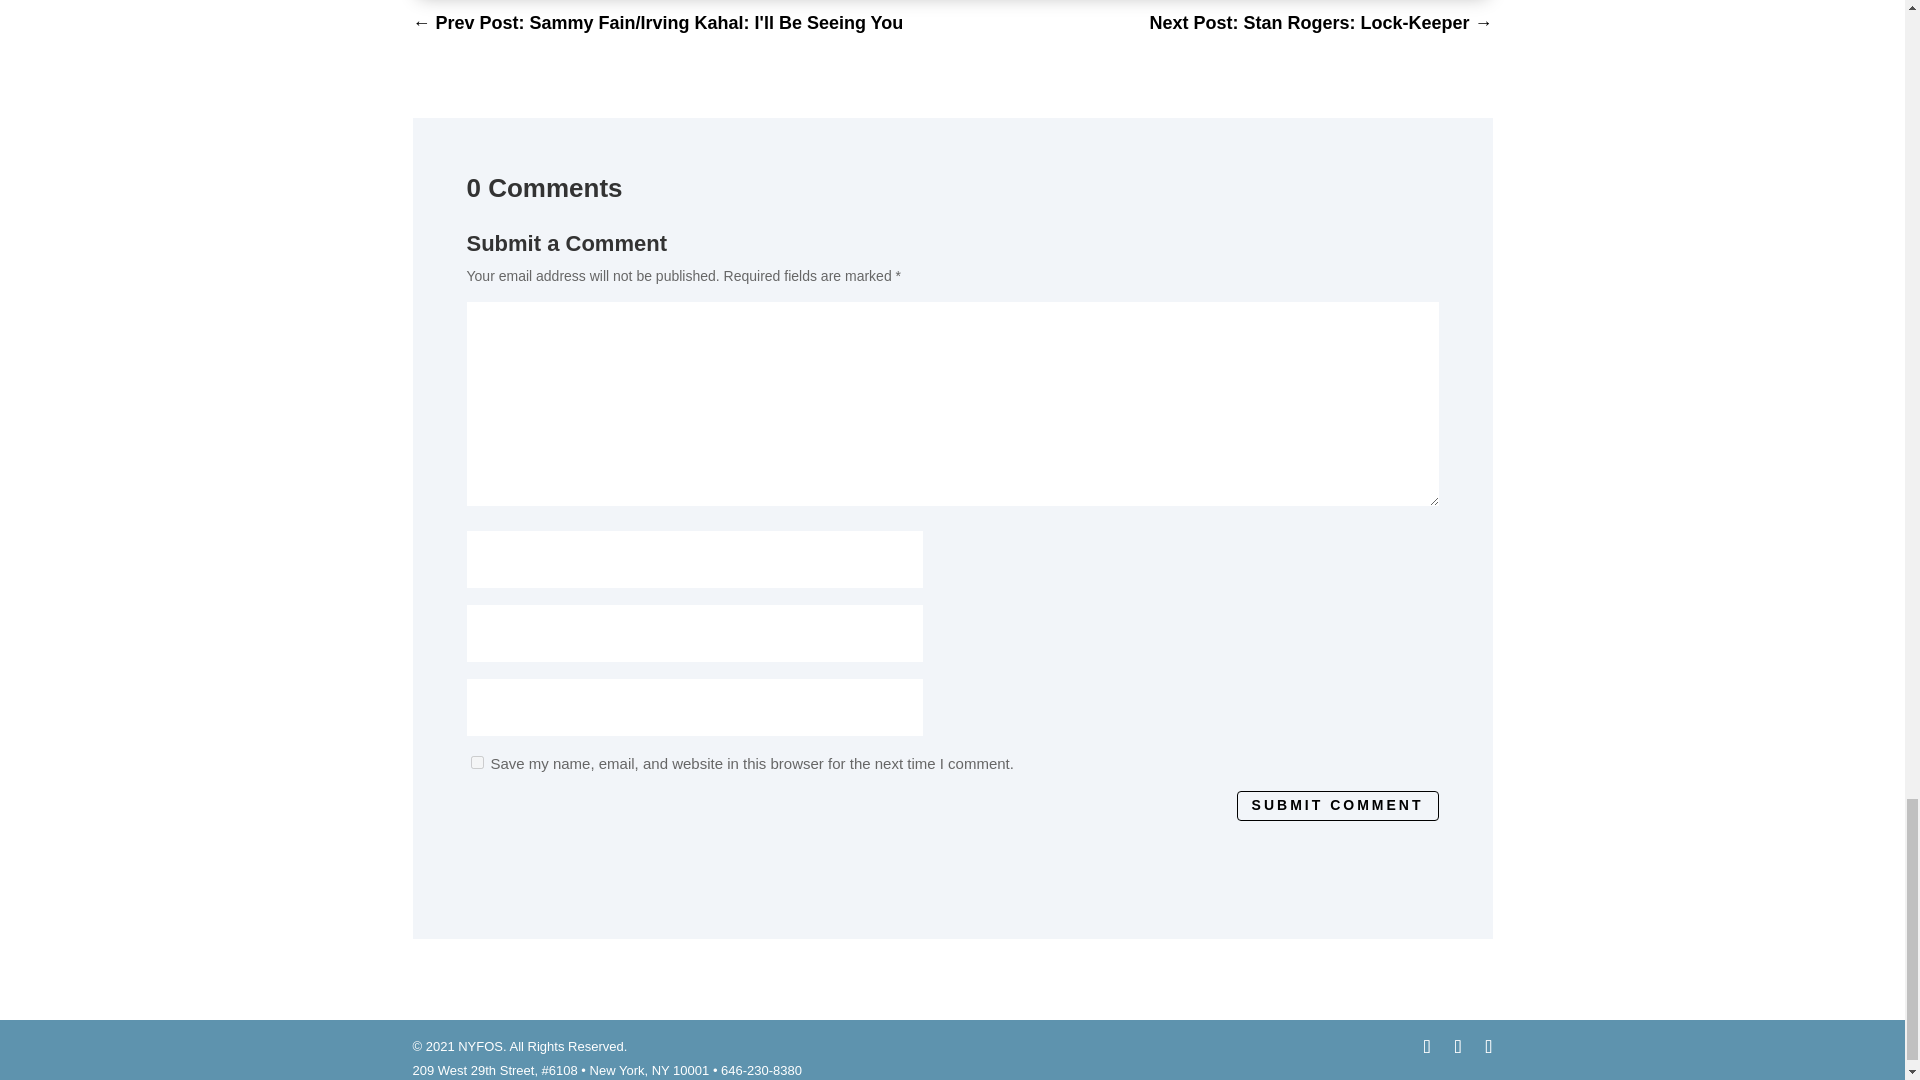  What do you see at coordinates (476, 762) in the screenshot?
I see `yes` at bounding box center [476, 762].